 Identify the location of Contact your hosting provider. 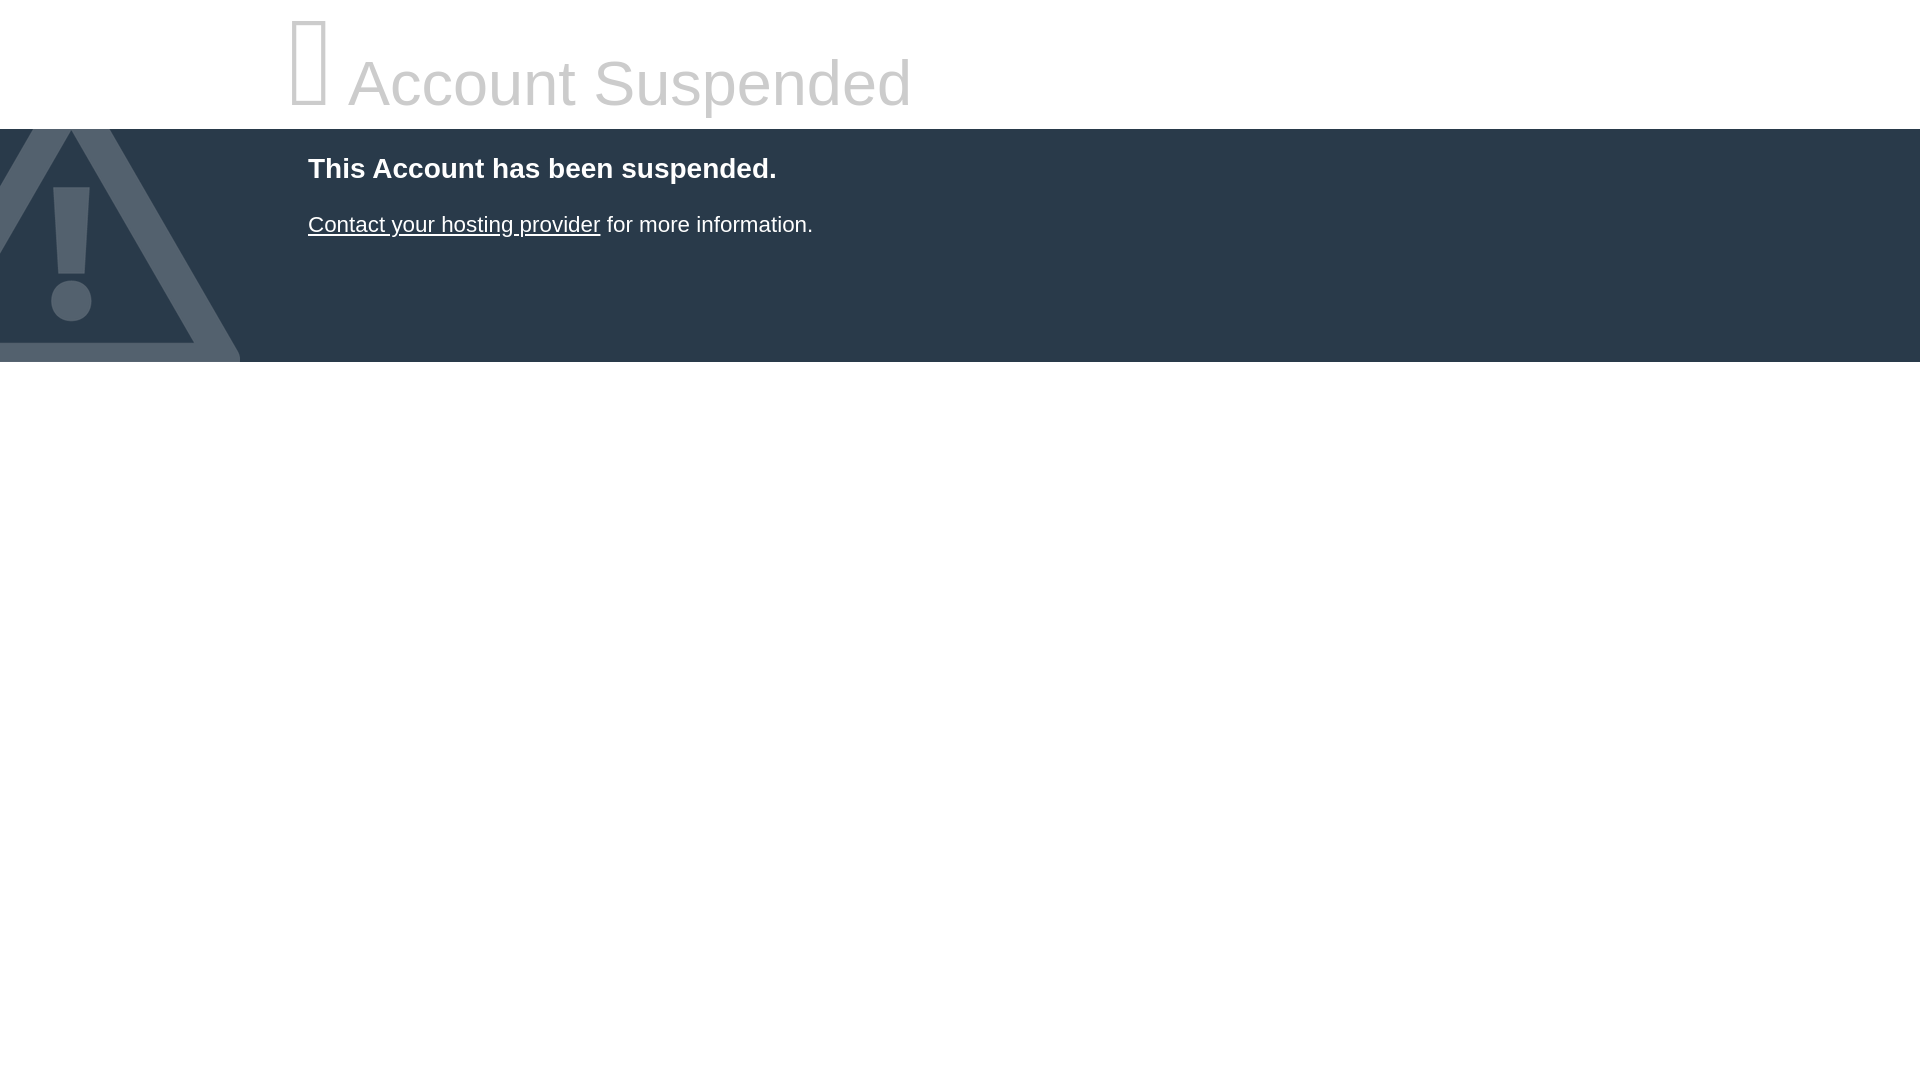
(453, 224).